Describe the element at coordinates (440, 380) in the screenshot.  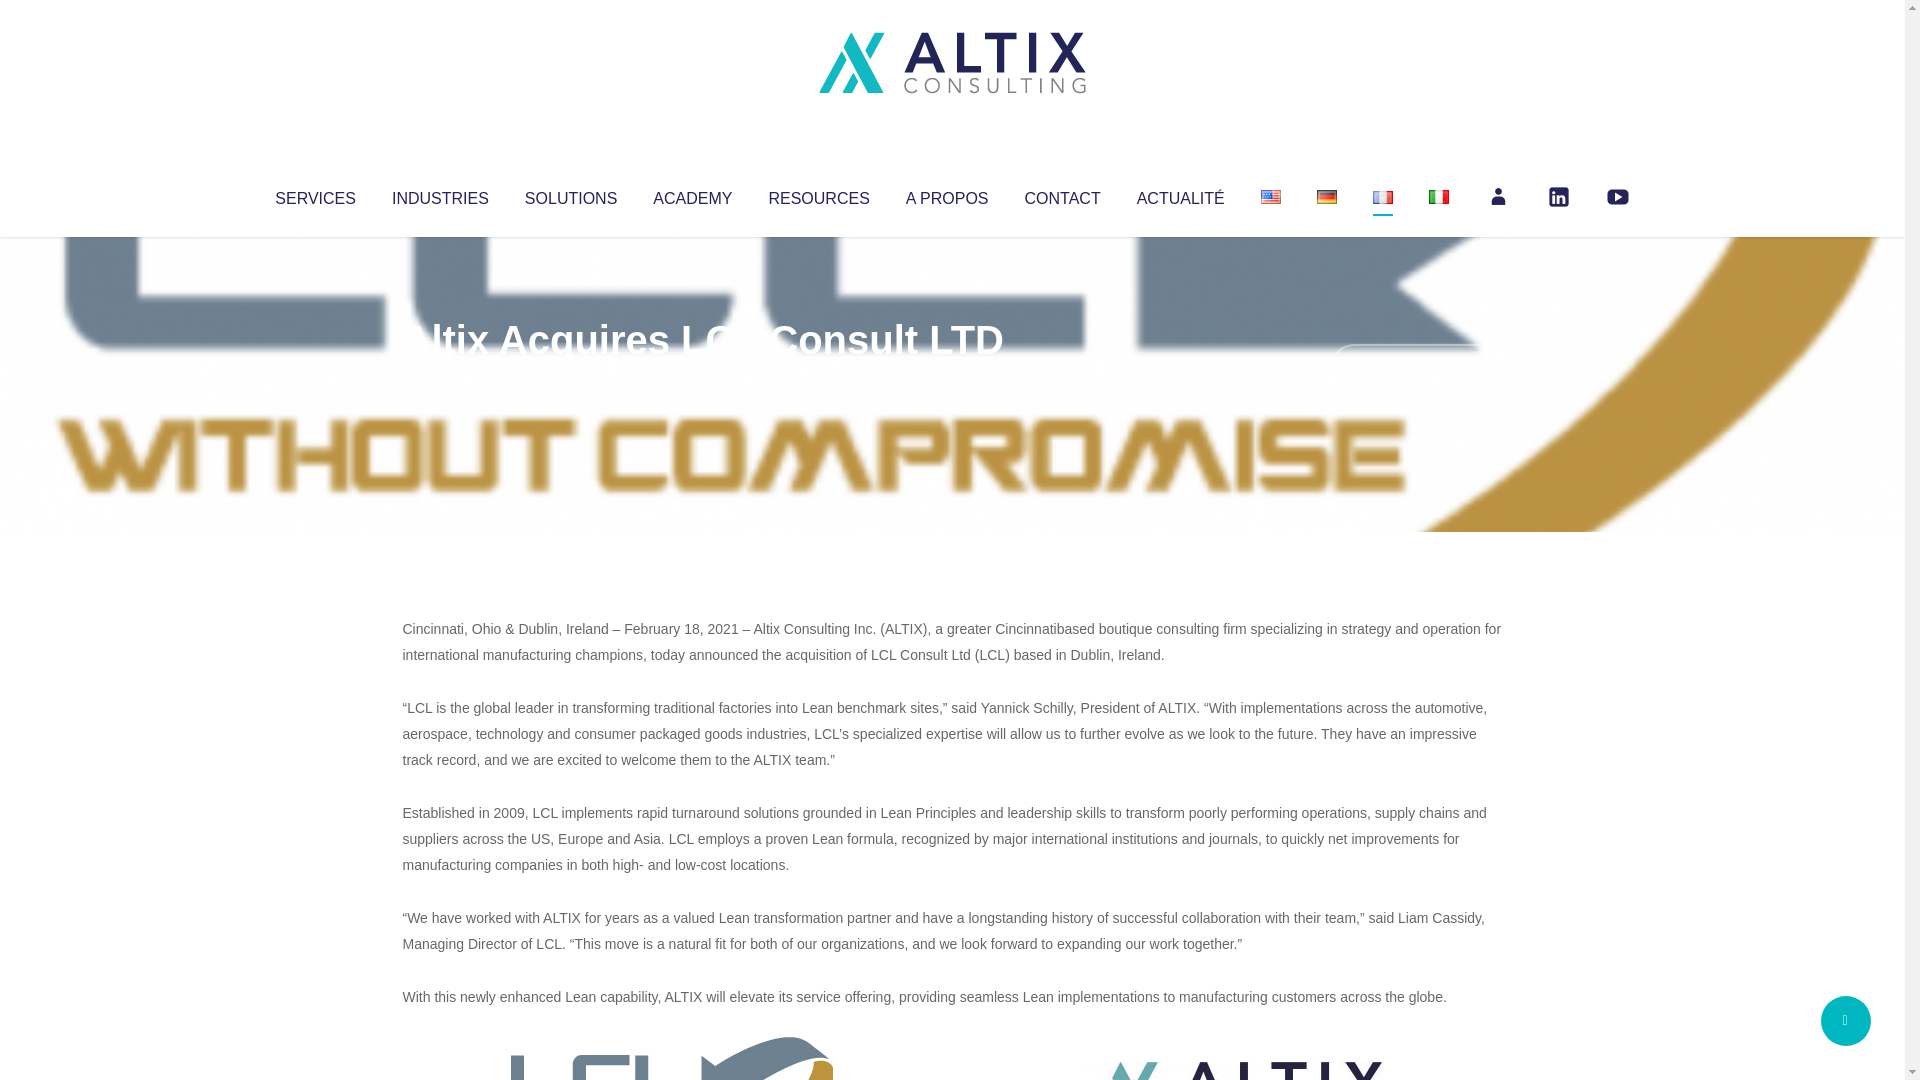
I see `Articles par Altix` at that location.